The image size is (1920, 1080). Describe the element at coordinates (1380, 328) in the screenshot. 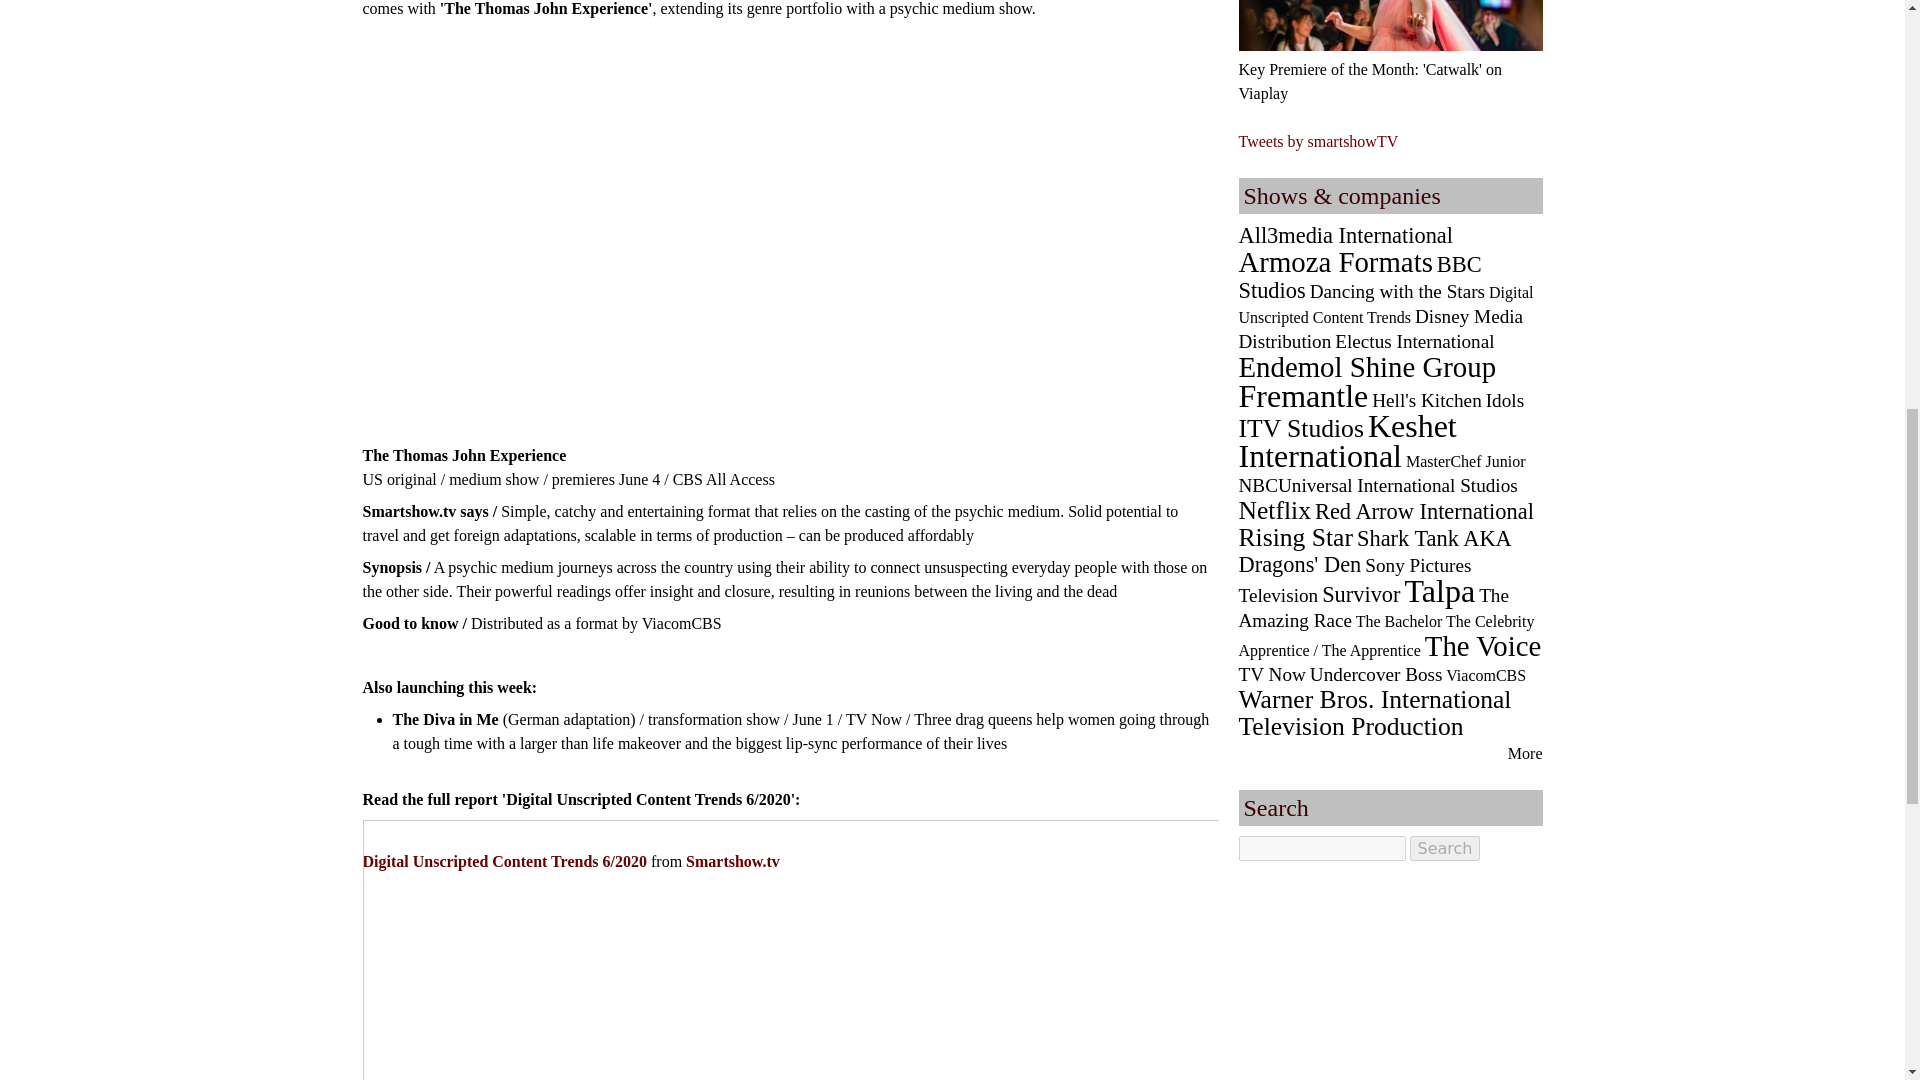

I see `Disney Media Distribution` at that location.